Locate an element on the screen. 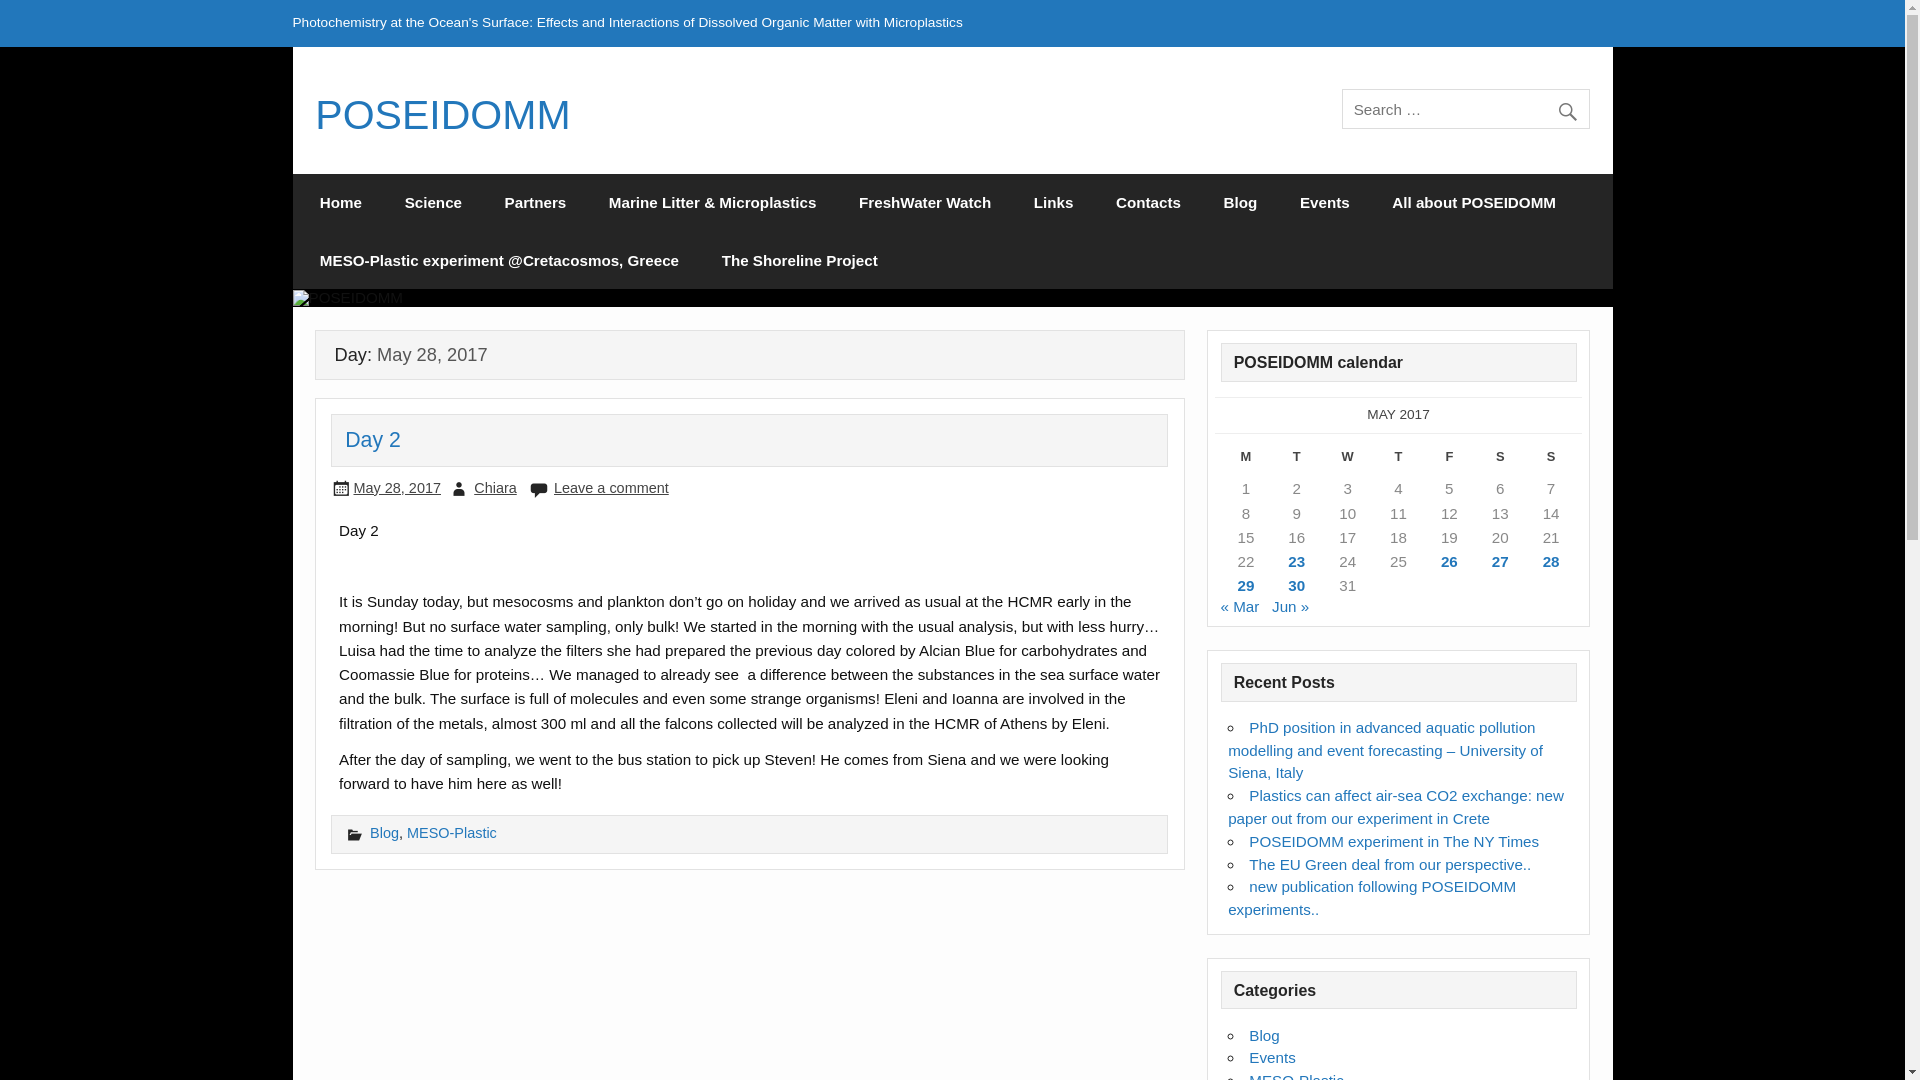 The height and width of the screenshot is (1080, 1920). Day 2 is located at coordinates (373, 440).